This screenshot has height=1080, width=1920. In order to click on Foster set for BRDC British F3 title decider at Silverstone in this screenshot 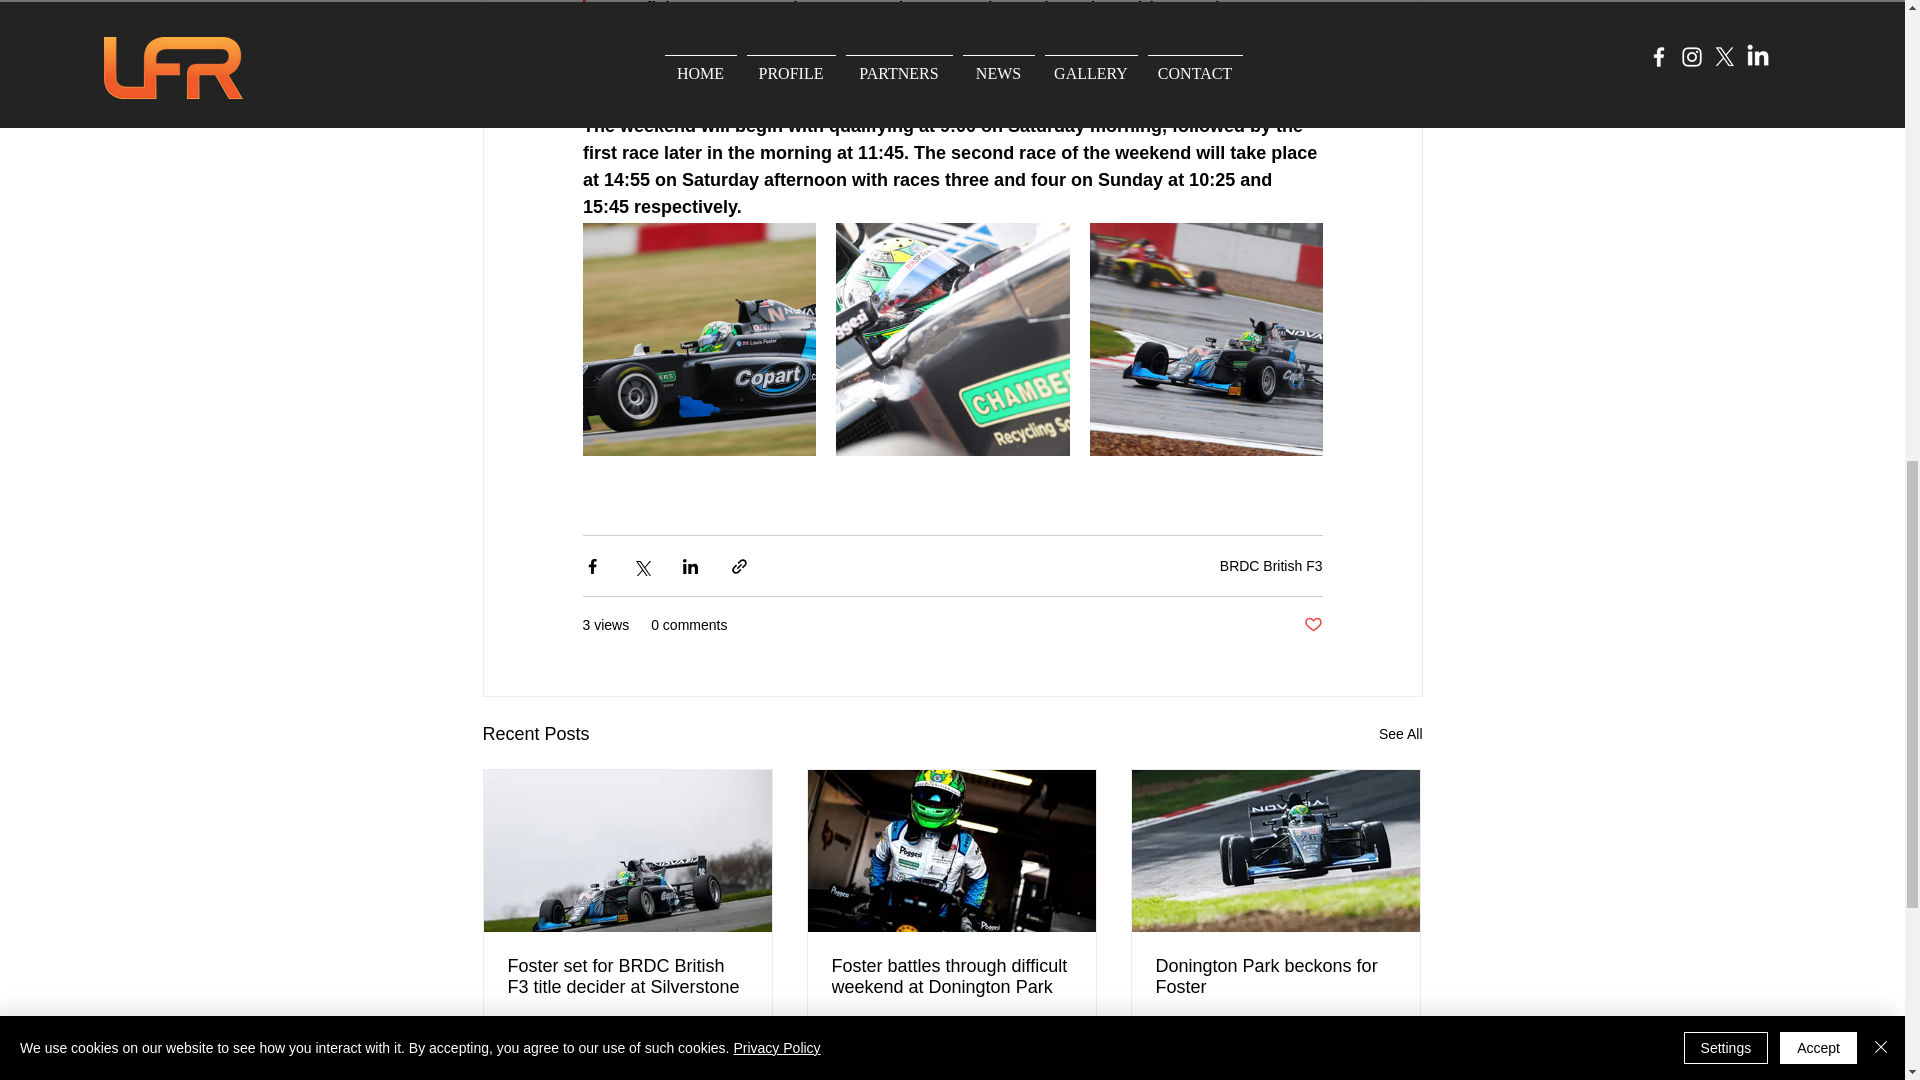, I will do `click(628, 976)`.